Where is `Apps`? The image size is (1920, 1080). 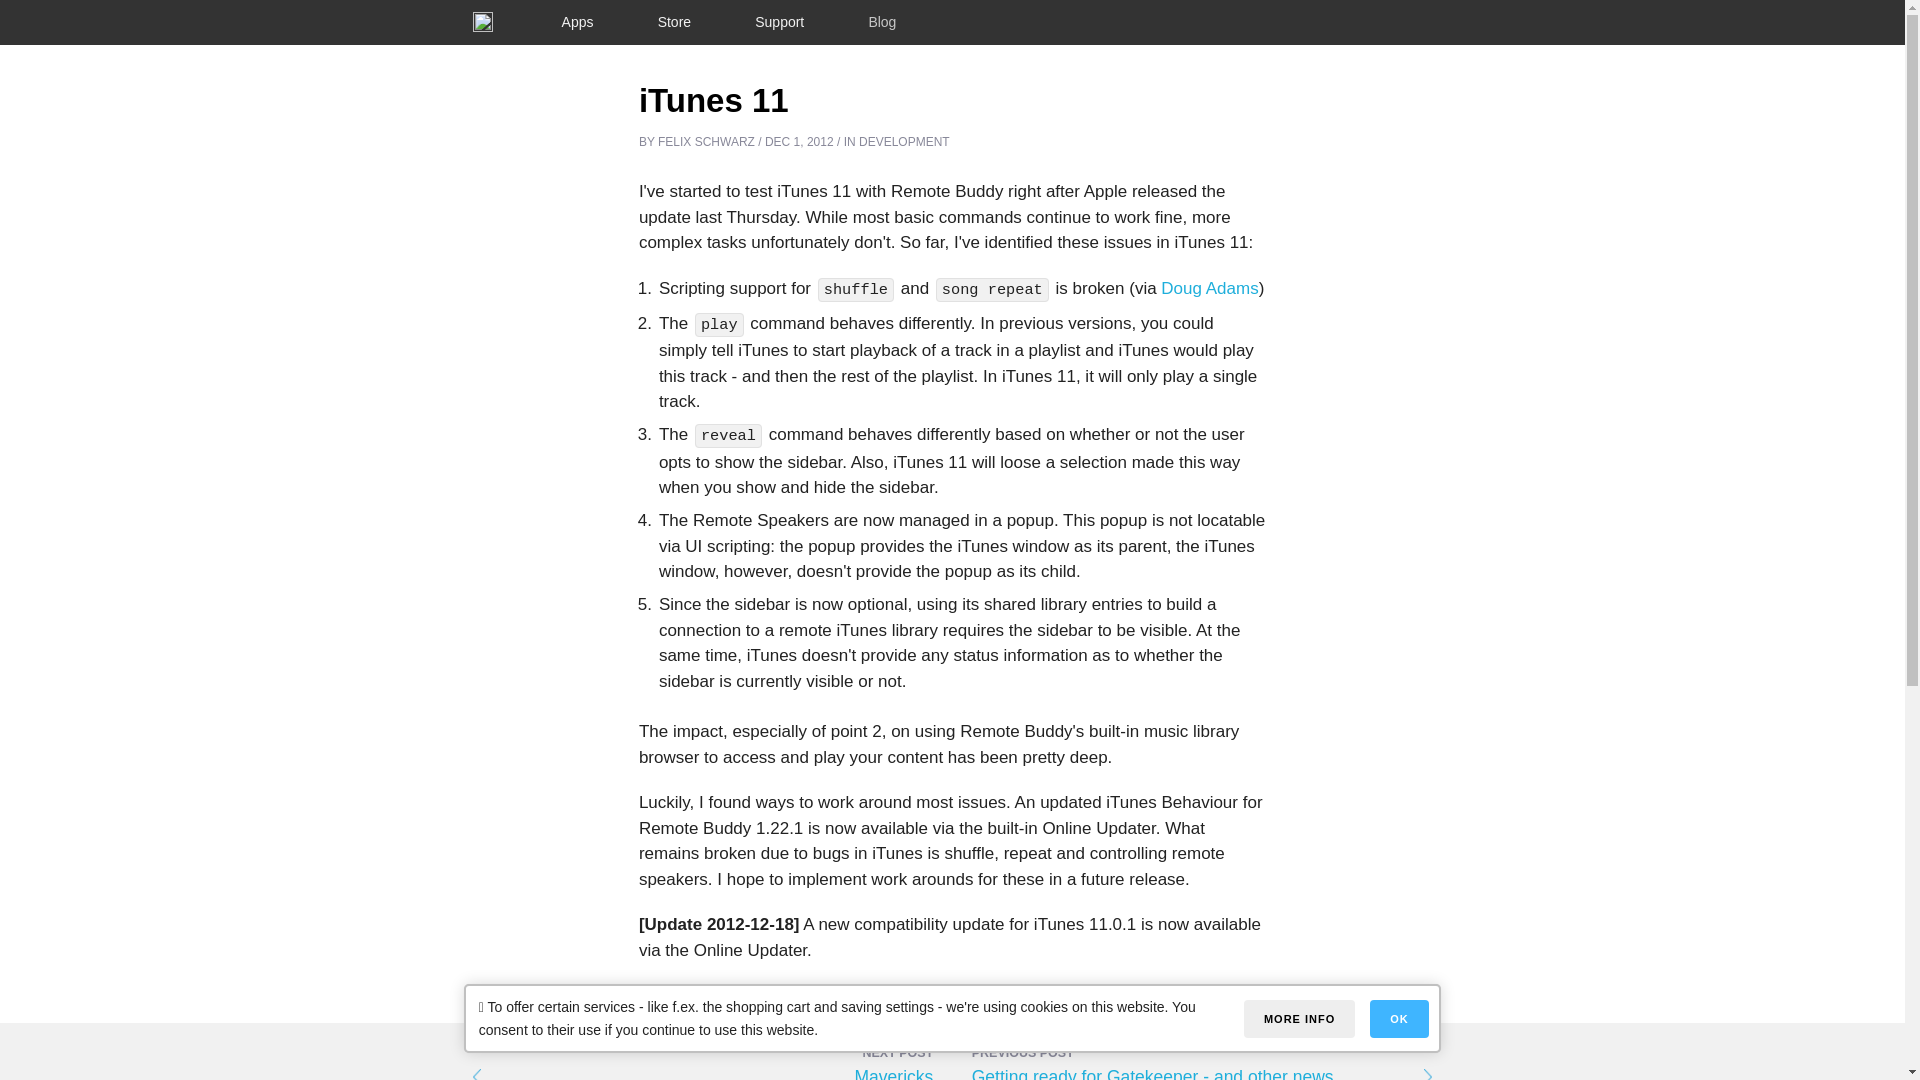
Apps is located at coordinates (578, 22).